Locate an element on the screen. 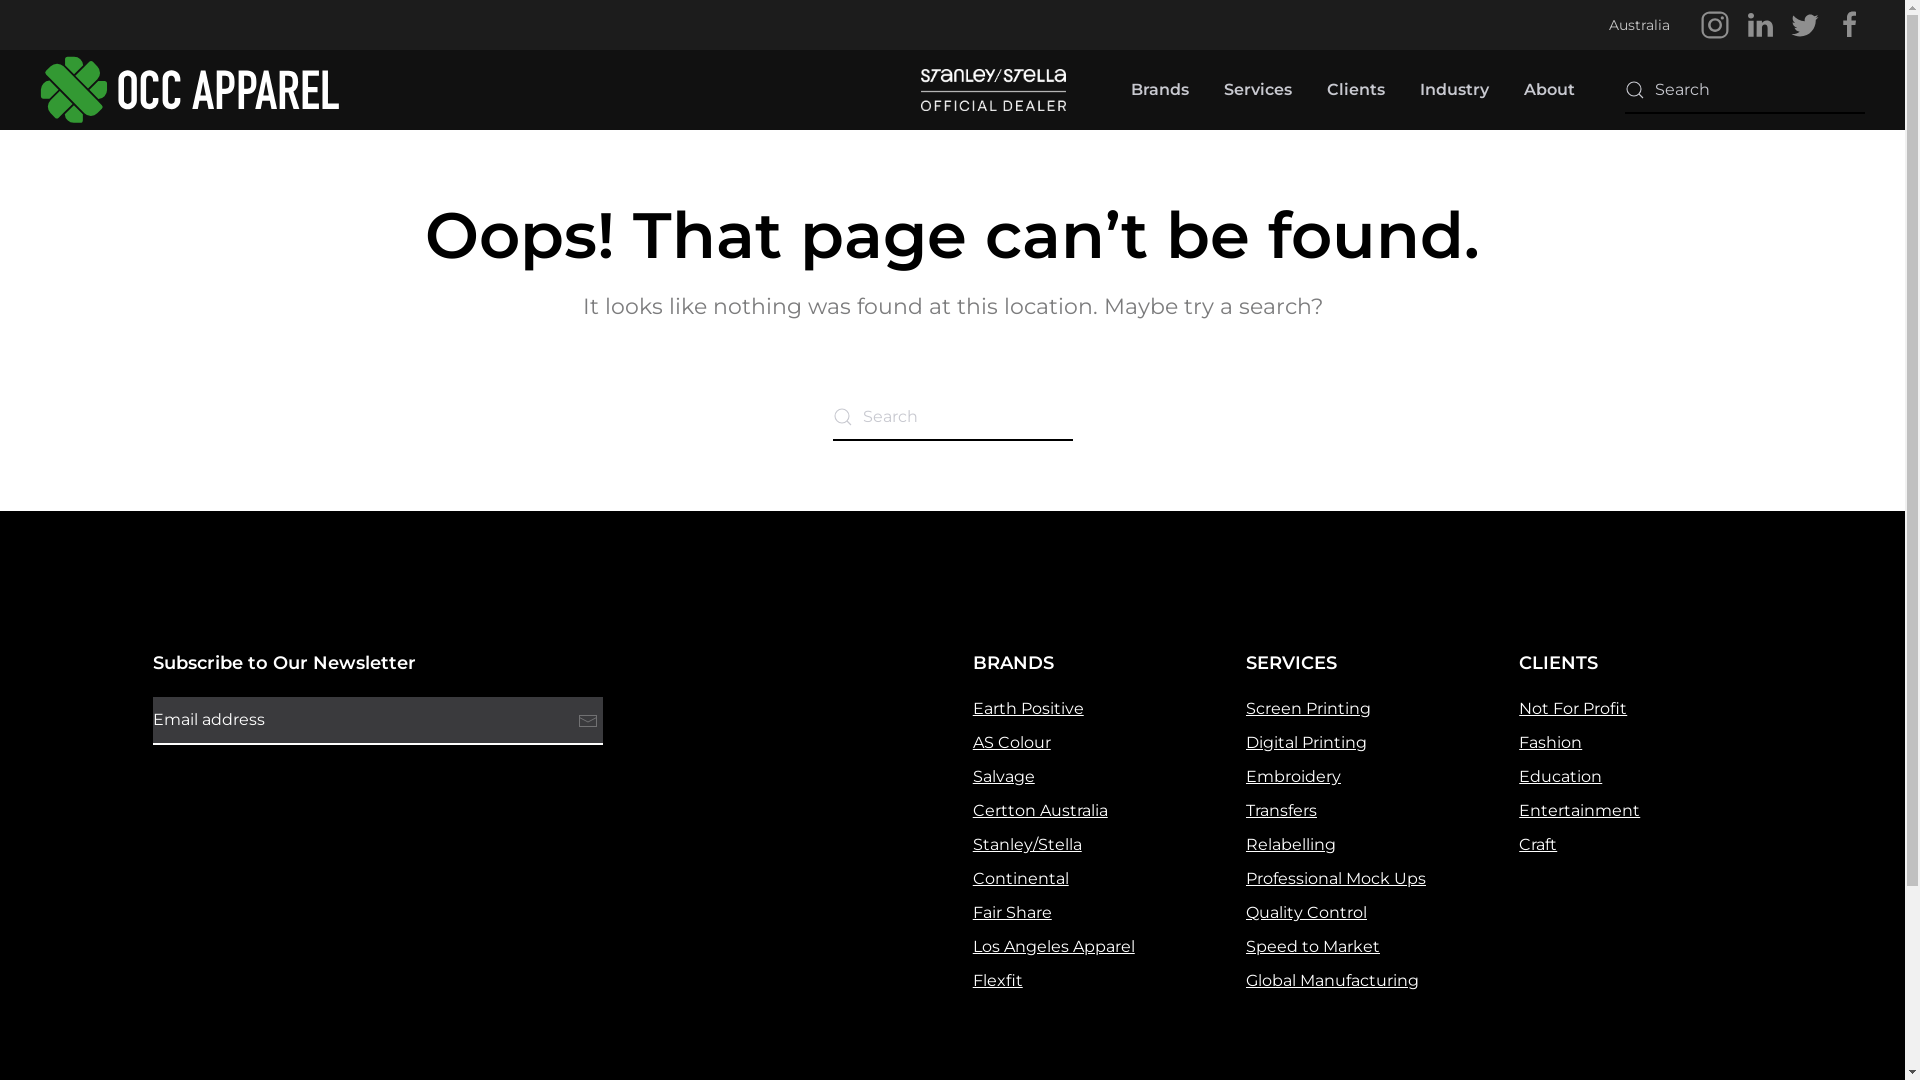 This screenshot has width=1920, height=1080. Global Manufacturing is located at coordinates (1332, 980).